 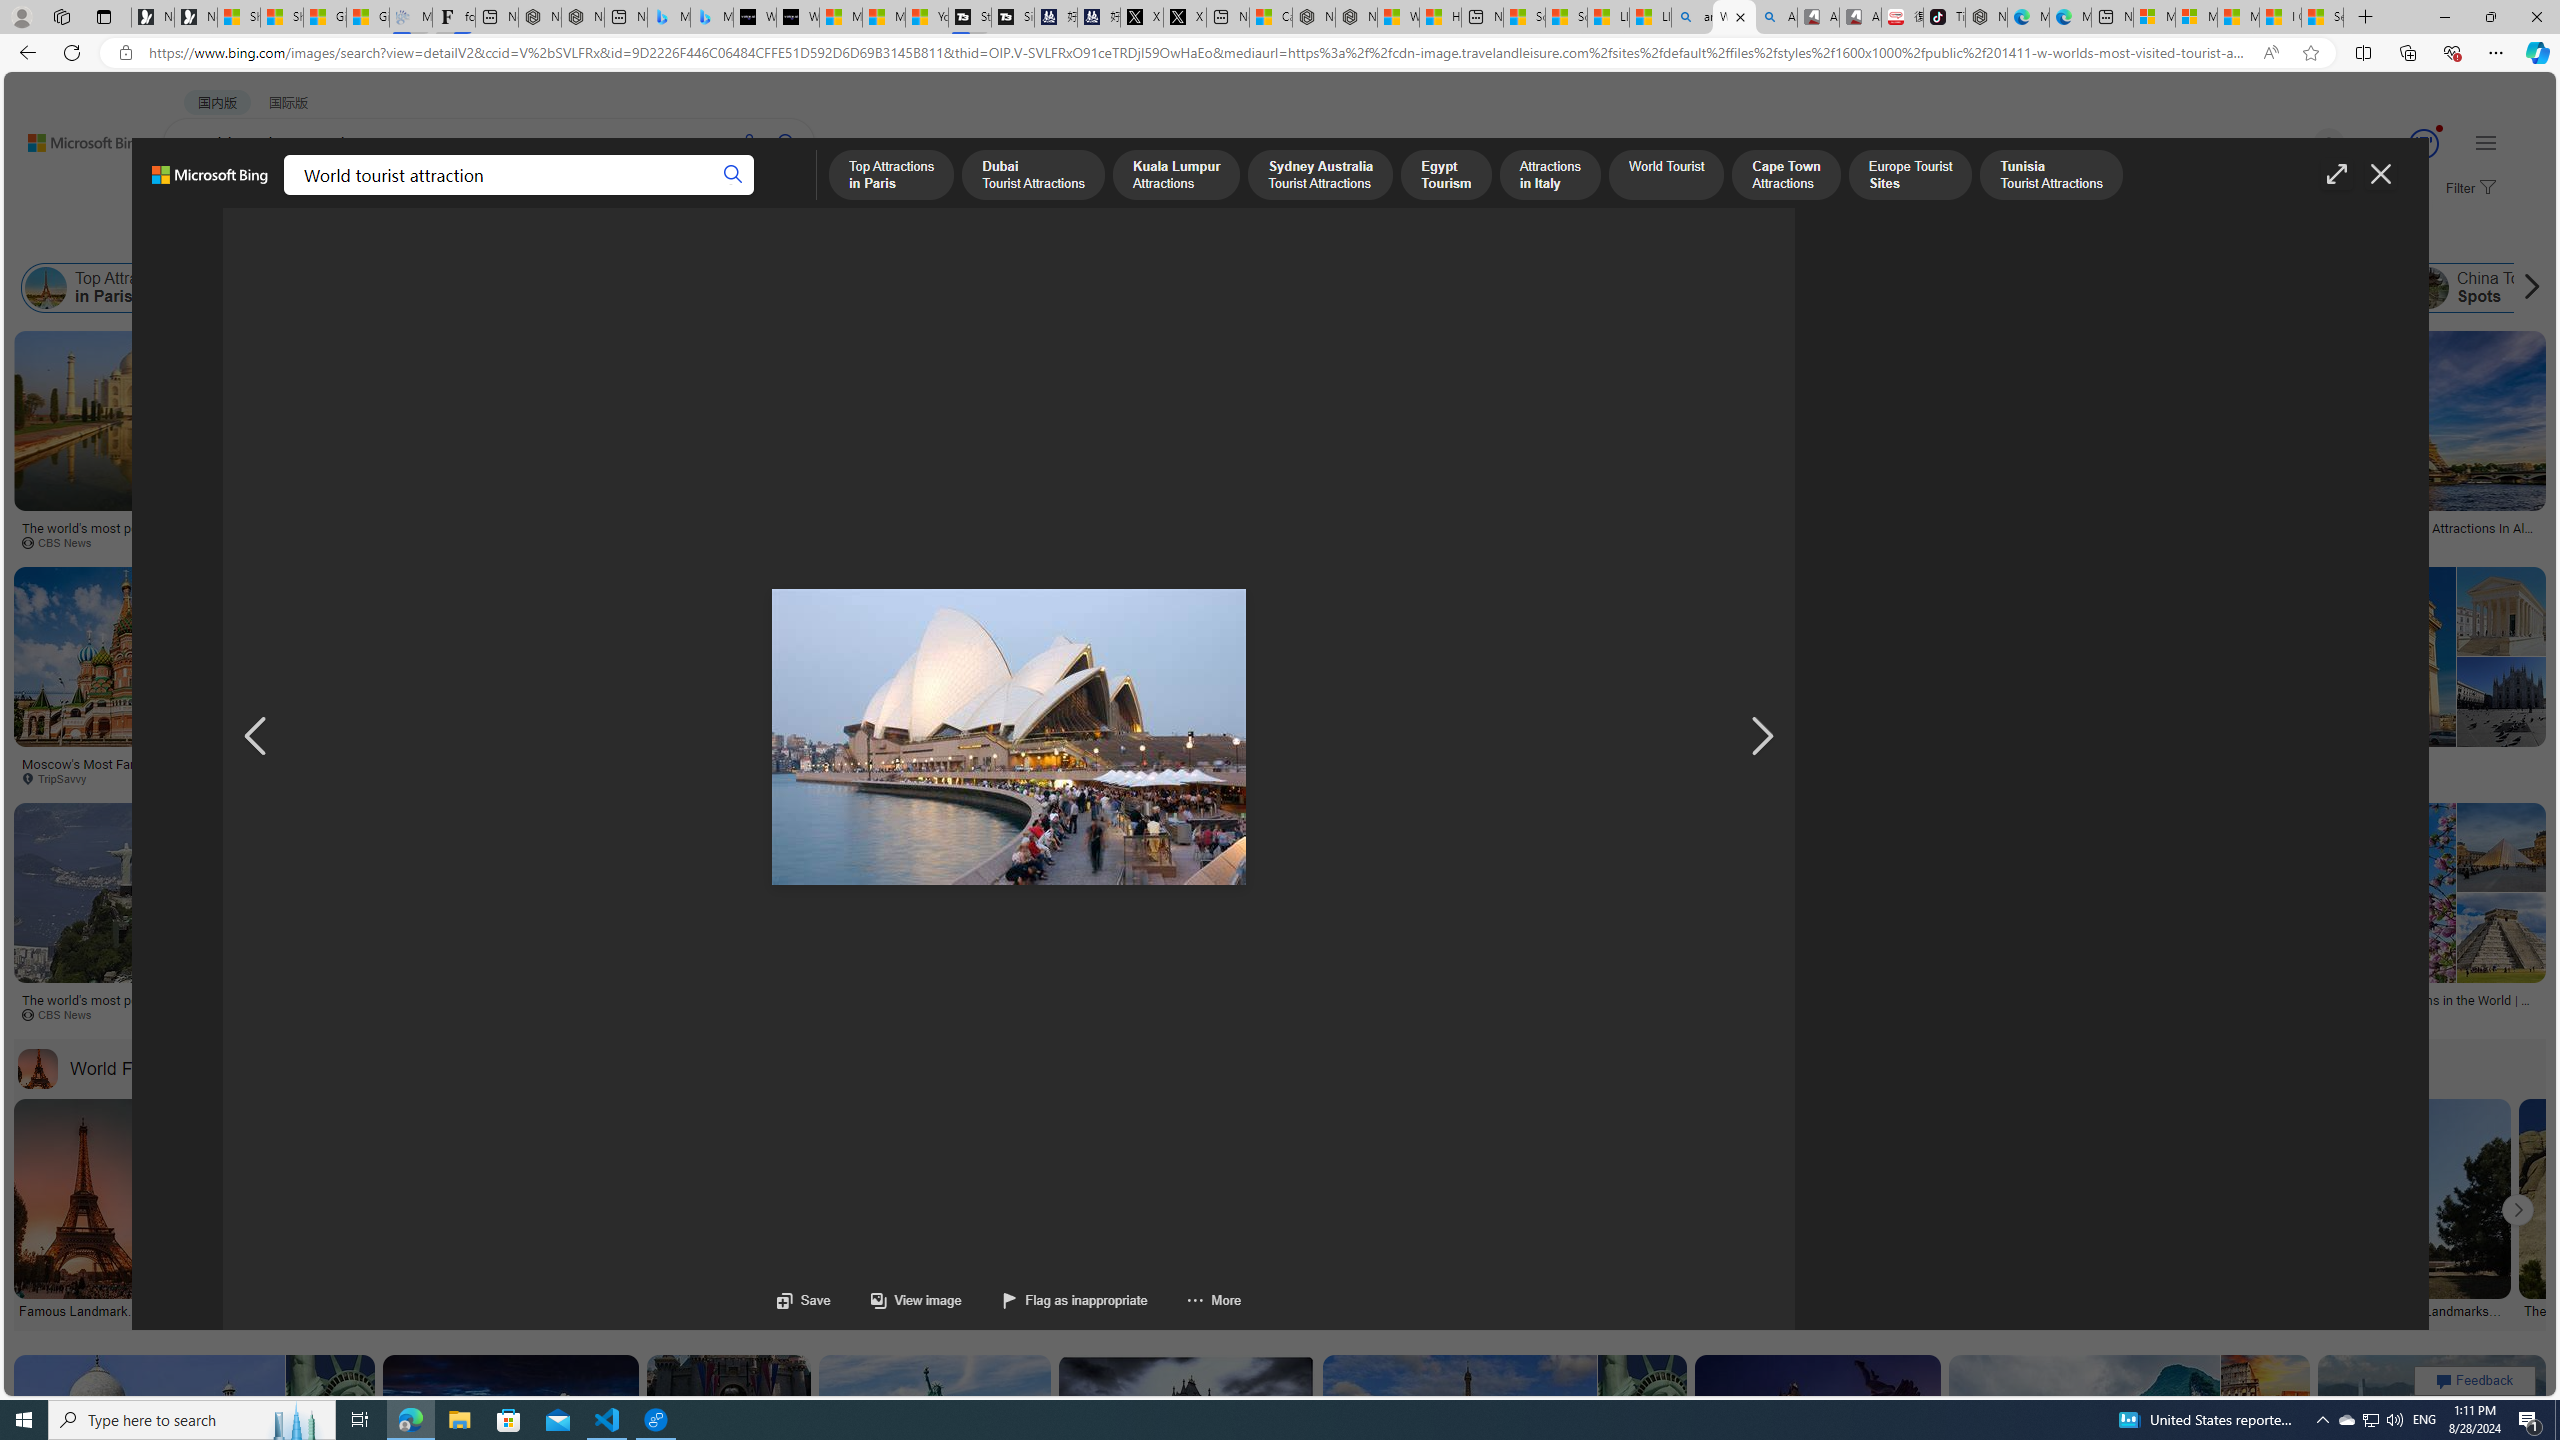 What do you see at coordinates (2300, 144) in the screenshot?
I see `Eugene` at bounding box center [2300, 144].